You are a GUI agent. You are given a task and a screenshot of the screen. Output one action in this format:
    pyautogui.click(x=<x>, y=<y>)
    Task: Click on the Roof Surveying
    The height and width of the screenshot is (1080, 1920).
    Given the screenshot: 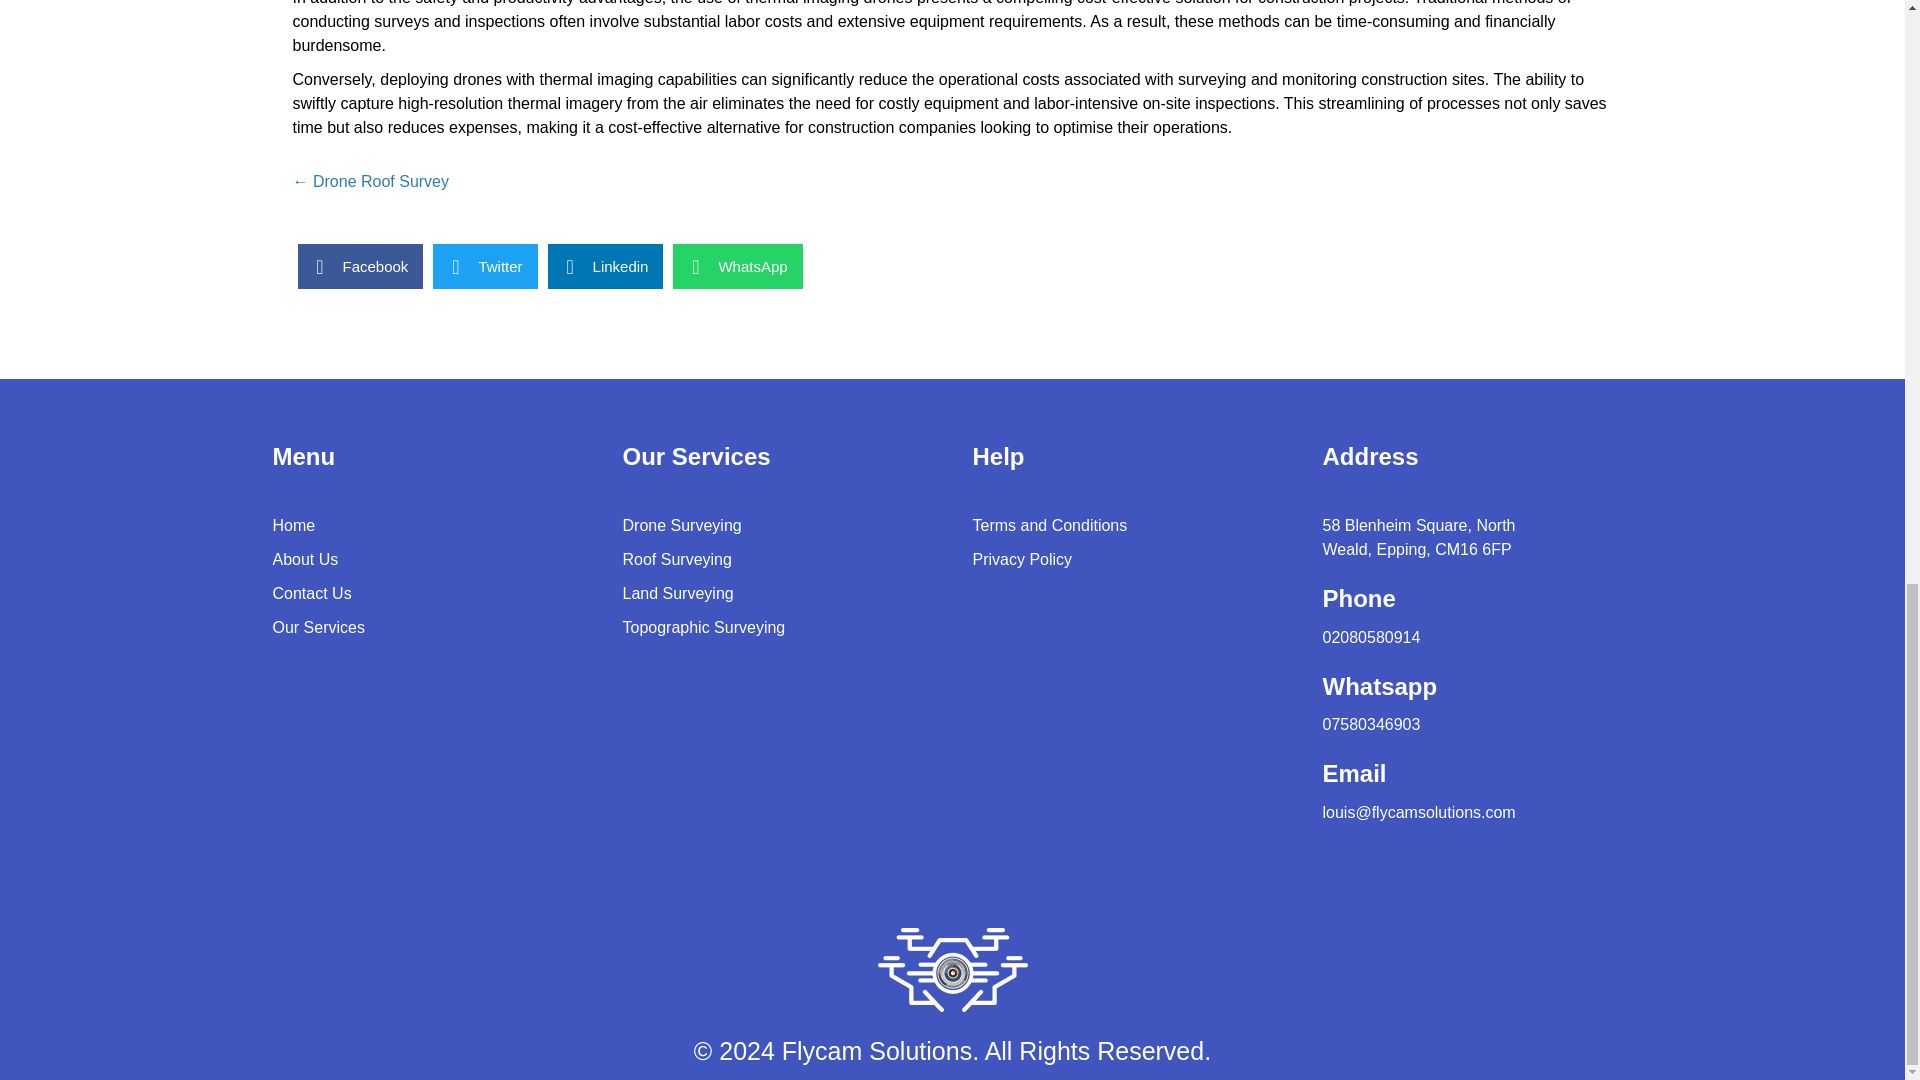 What is the action you would take?
    pyautogui.click(x=676, y=559)
    